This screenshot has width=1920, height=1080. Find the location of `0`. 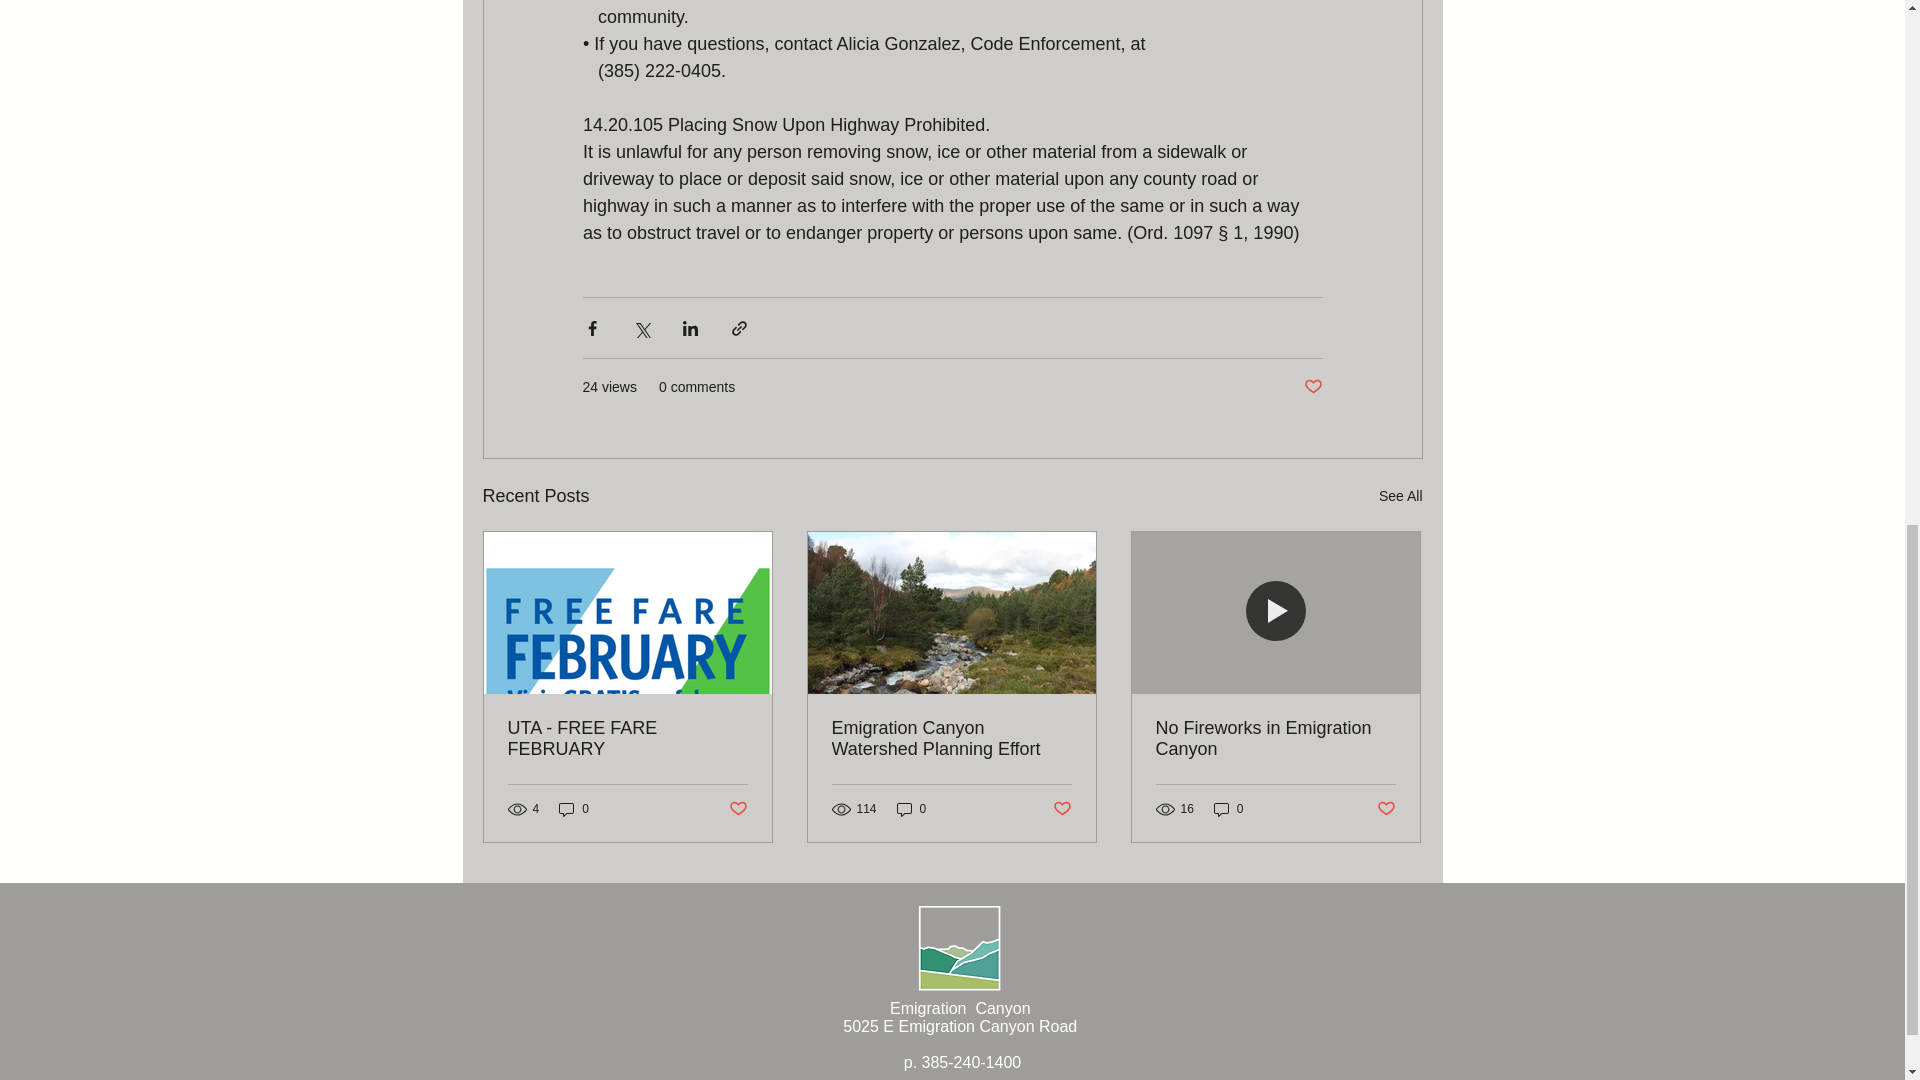

0 is located at coordinates (1228, 809).